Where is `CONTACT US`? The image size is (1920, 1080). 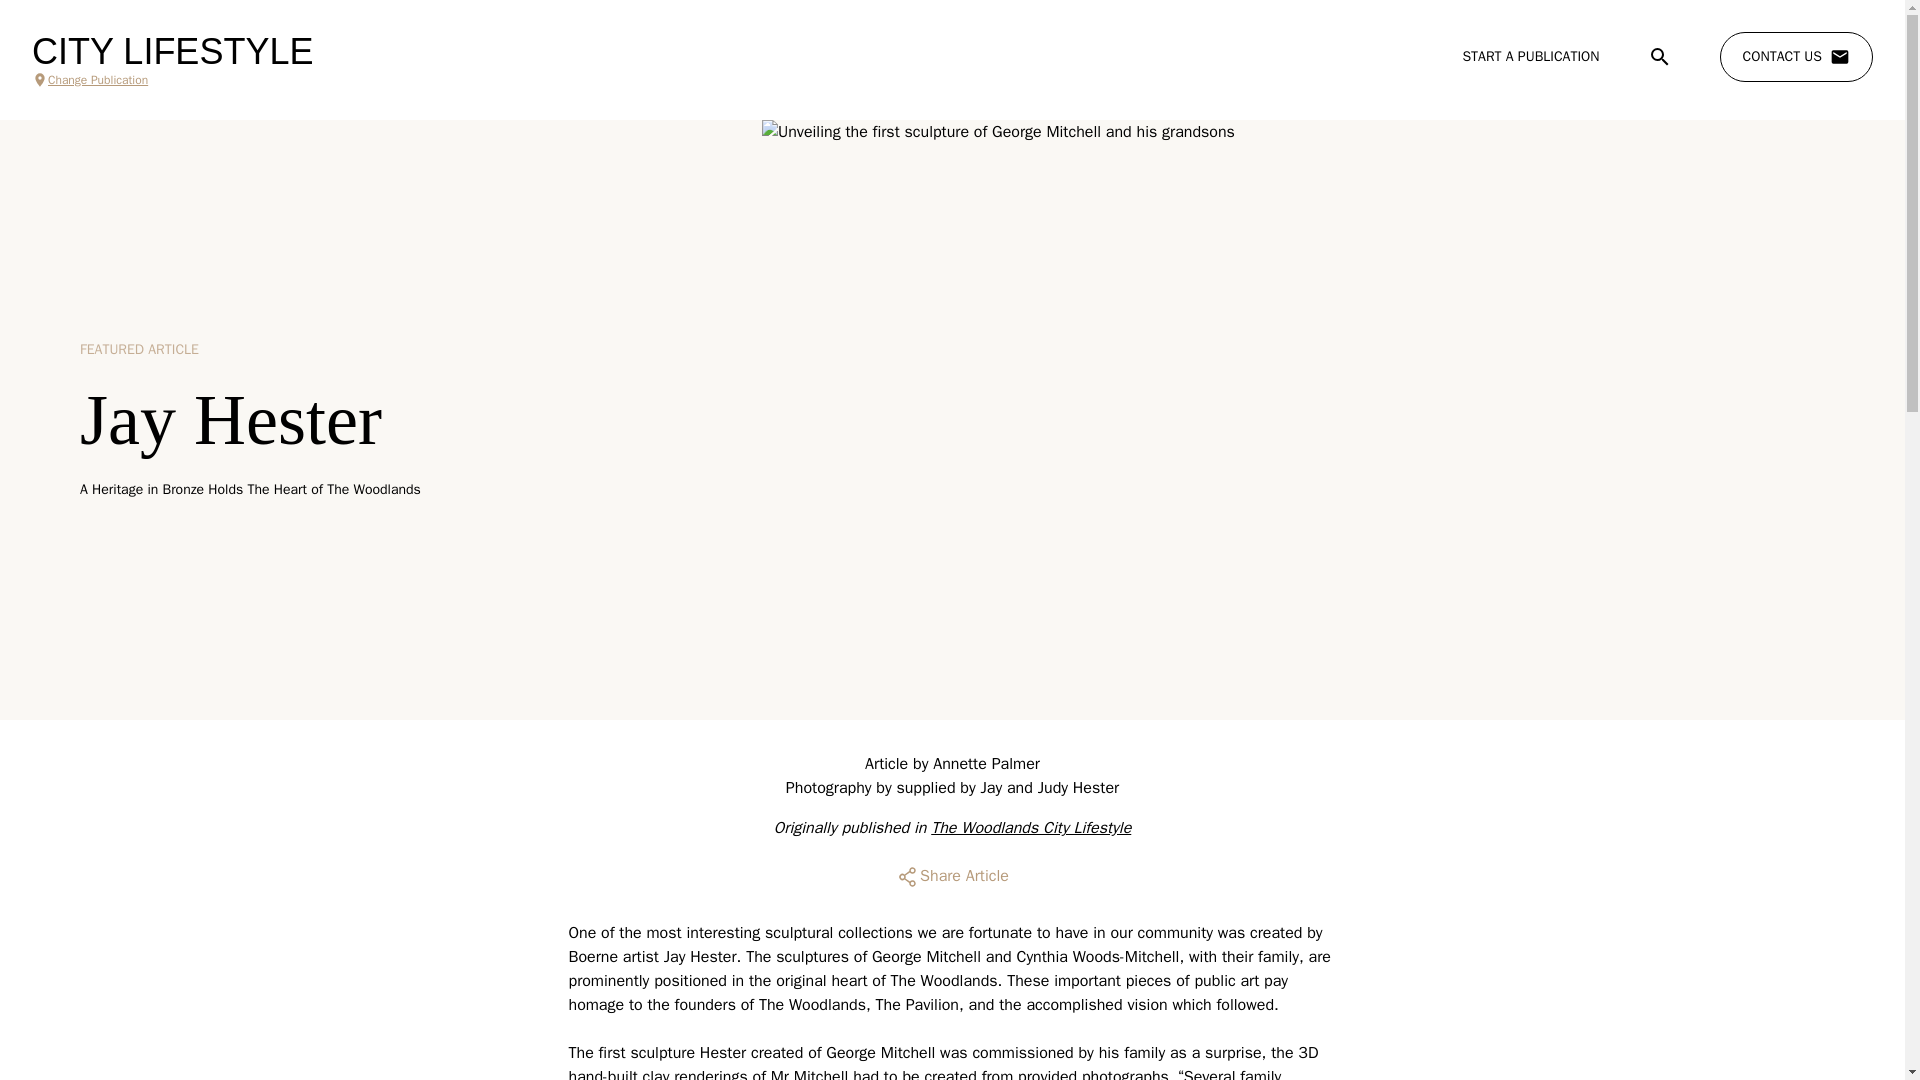
CONTACT US is located at coordinates (1796, 57).